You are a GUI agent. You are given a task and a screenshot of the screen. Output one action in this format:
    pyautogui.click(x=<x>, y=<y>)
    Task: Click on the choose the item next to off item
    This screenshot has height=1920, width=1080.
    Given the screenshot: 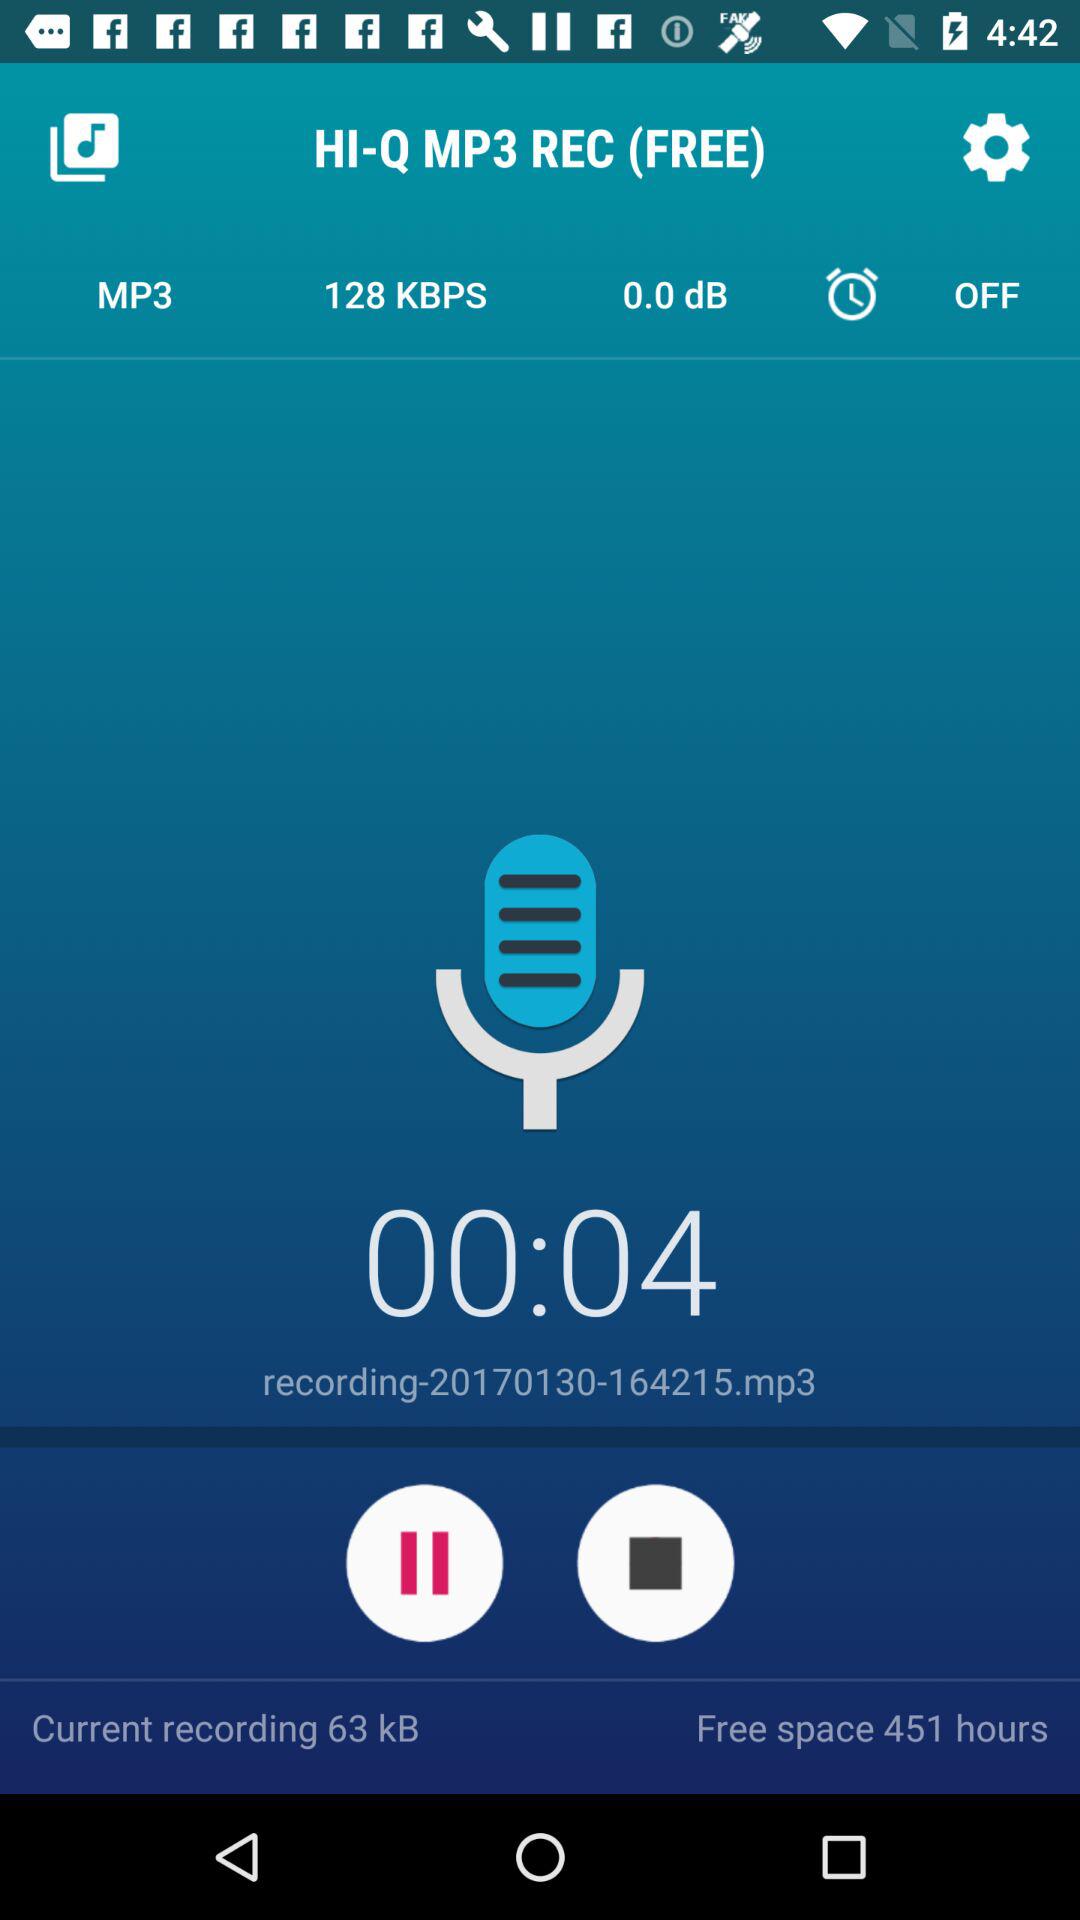 What is the action you would take?
    pyautogui.click(x=675, y=293)
    